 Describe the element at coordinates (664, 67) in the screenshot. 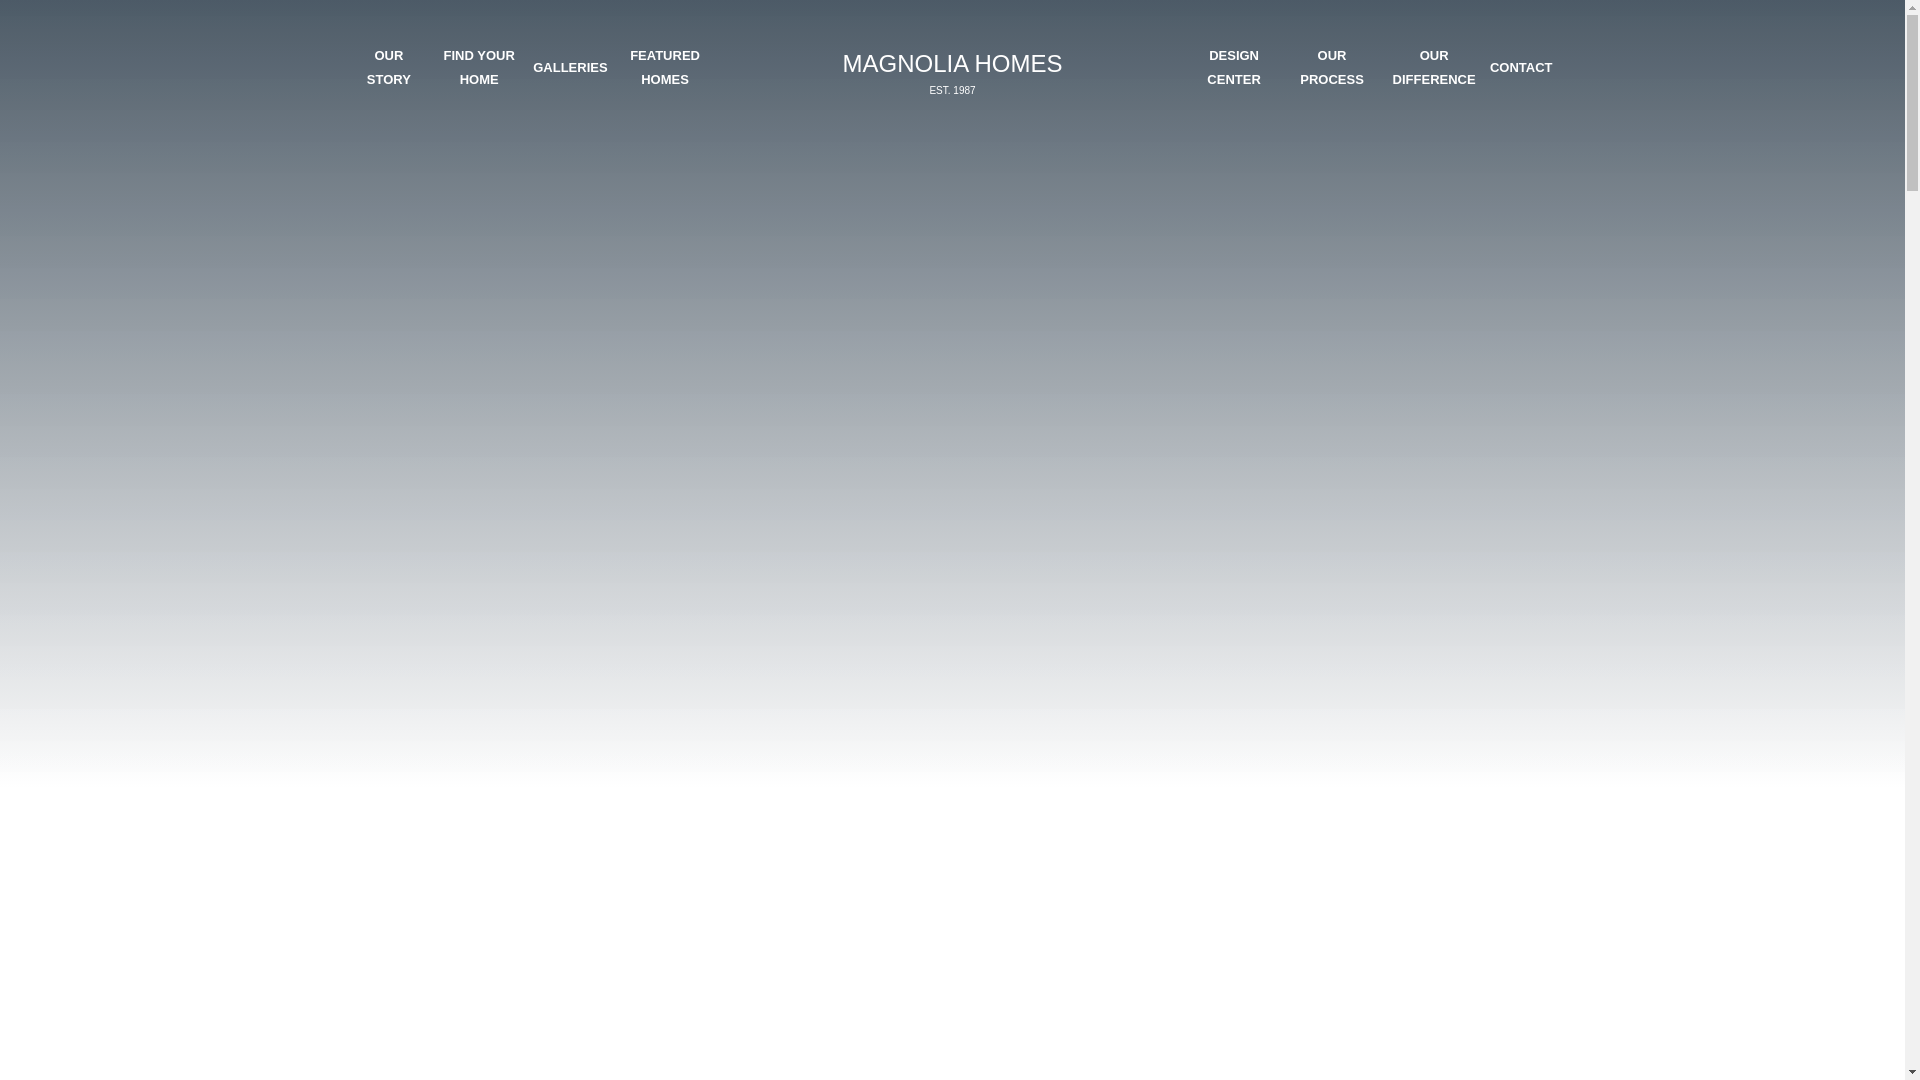

I see `FEATURED HOMES` at that location.